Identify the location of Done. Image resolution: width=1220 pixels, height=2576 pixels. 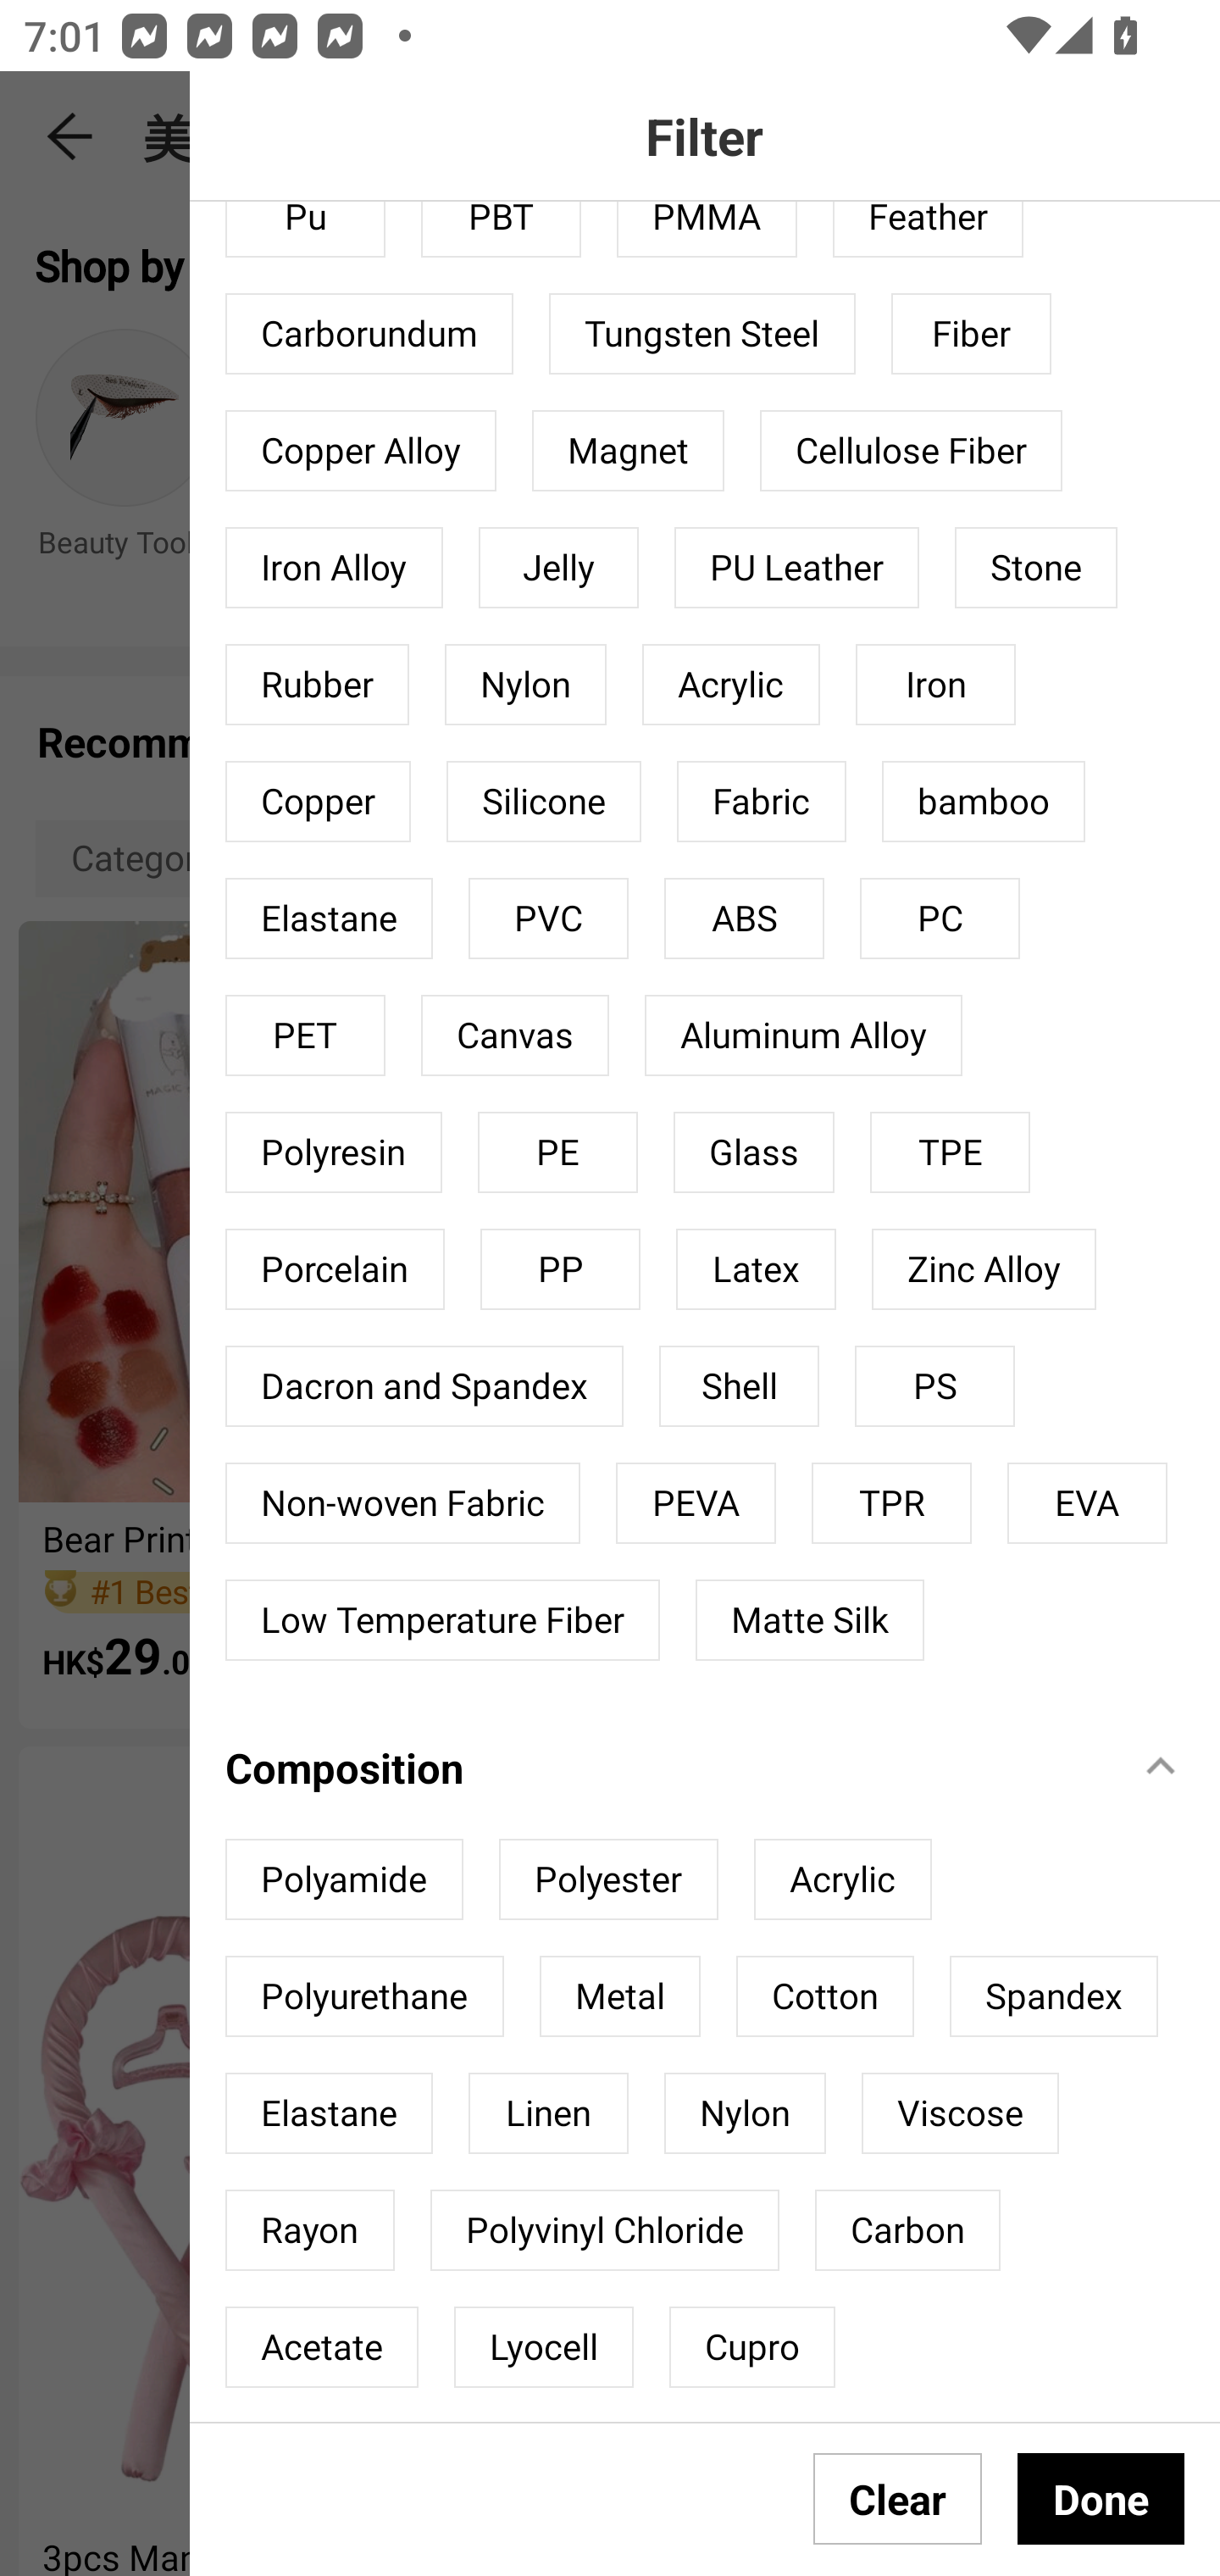
(1101, 2498).